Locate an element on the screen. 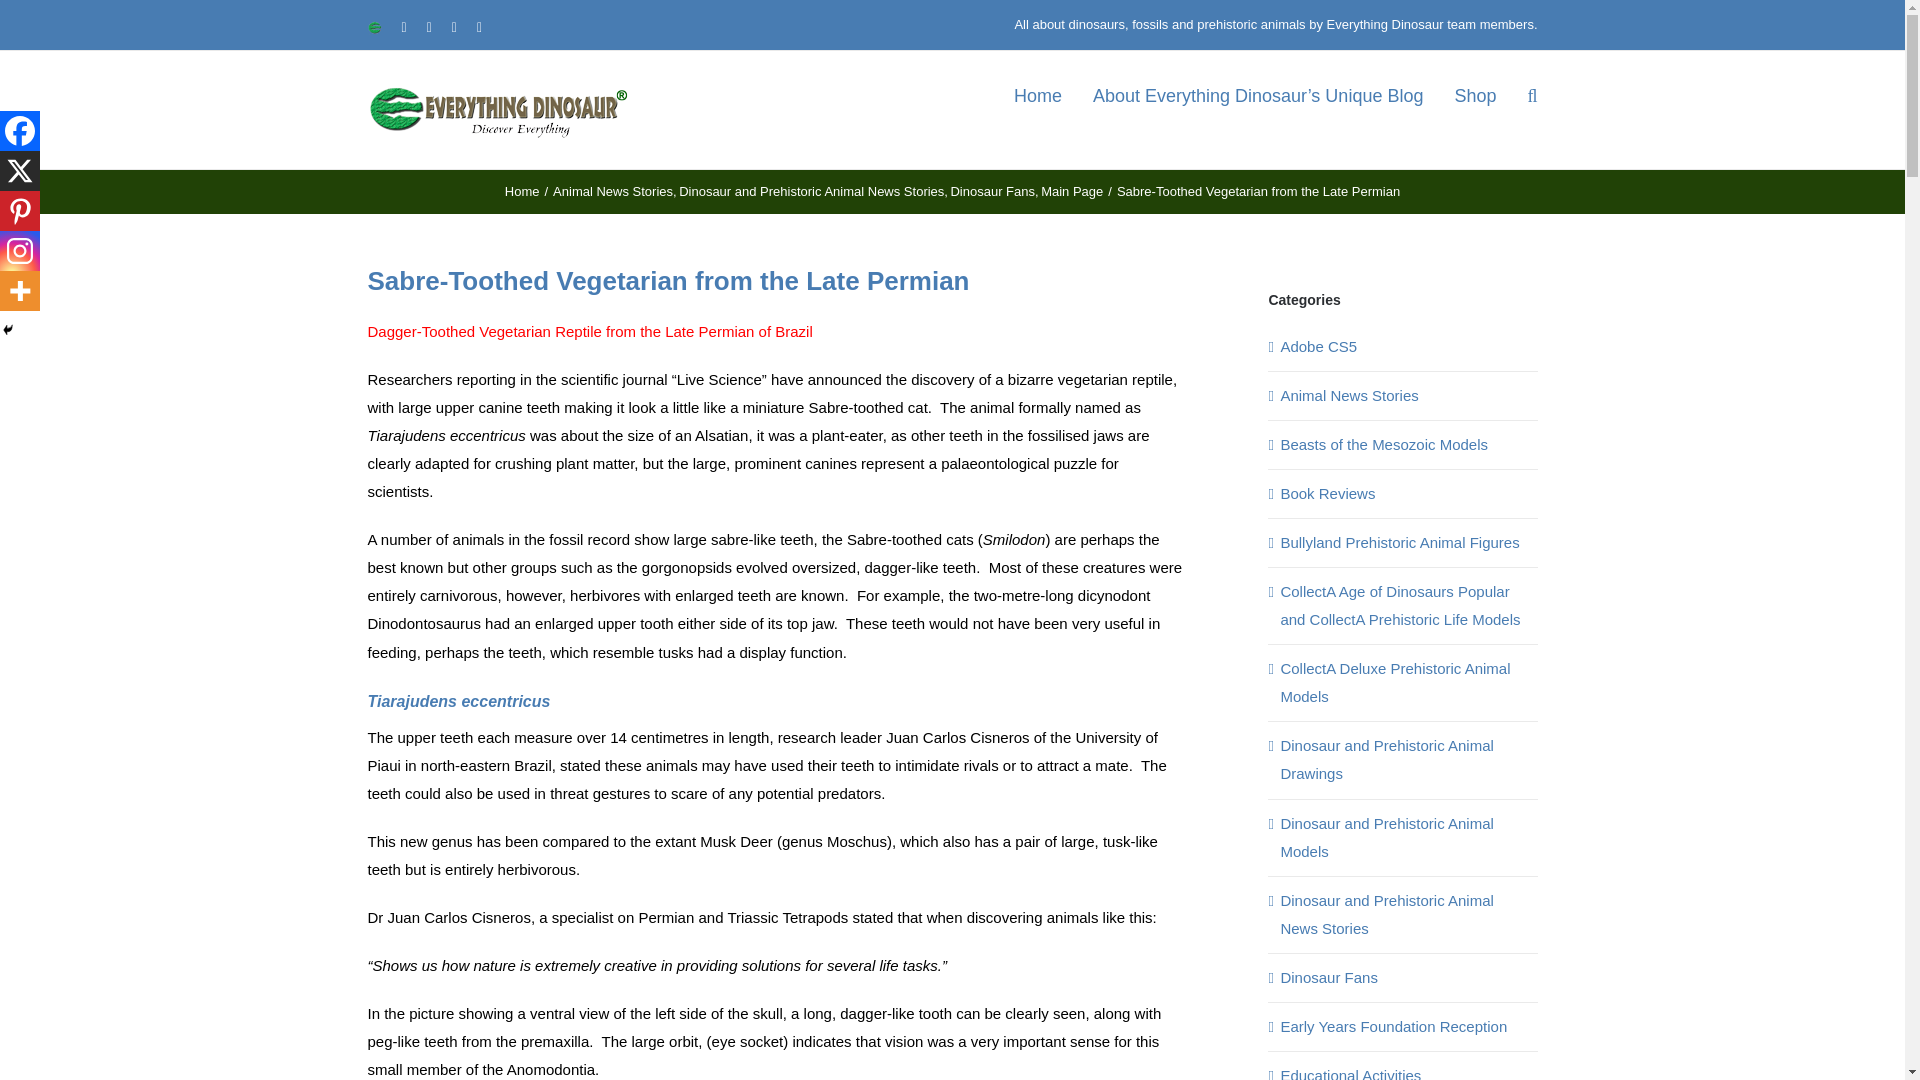 The width and height of the screenshot is (1920, 1080). Instagram is located at coordinates (20, 251).